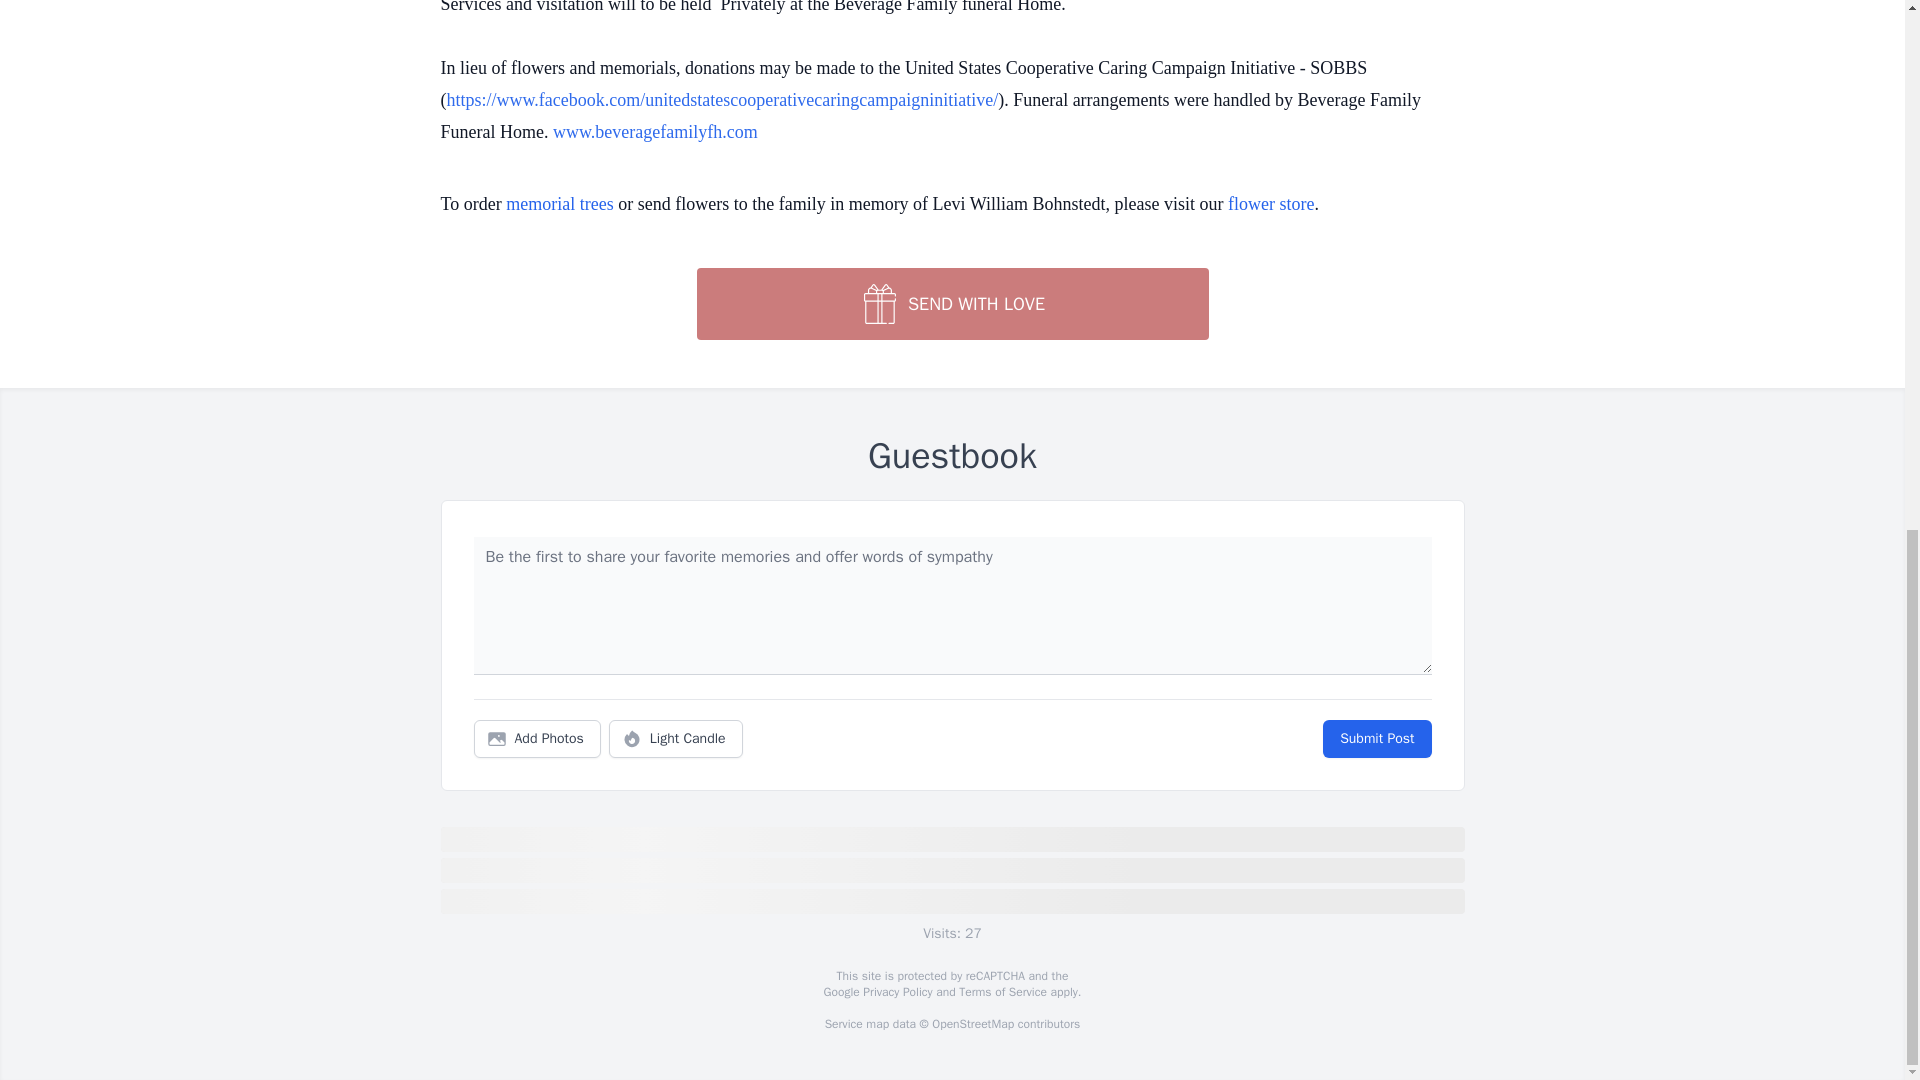  What do you see at coordinates (655, 132) in the screenshot?
I see `www.beveragefamilyfh.com` at bounding box center [655, 132].